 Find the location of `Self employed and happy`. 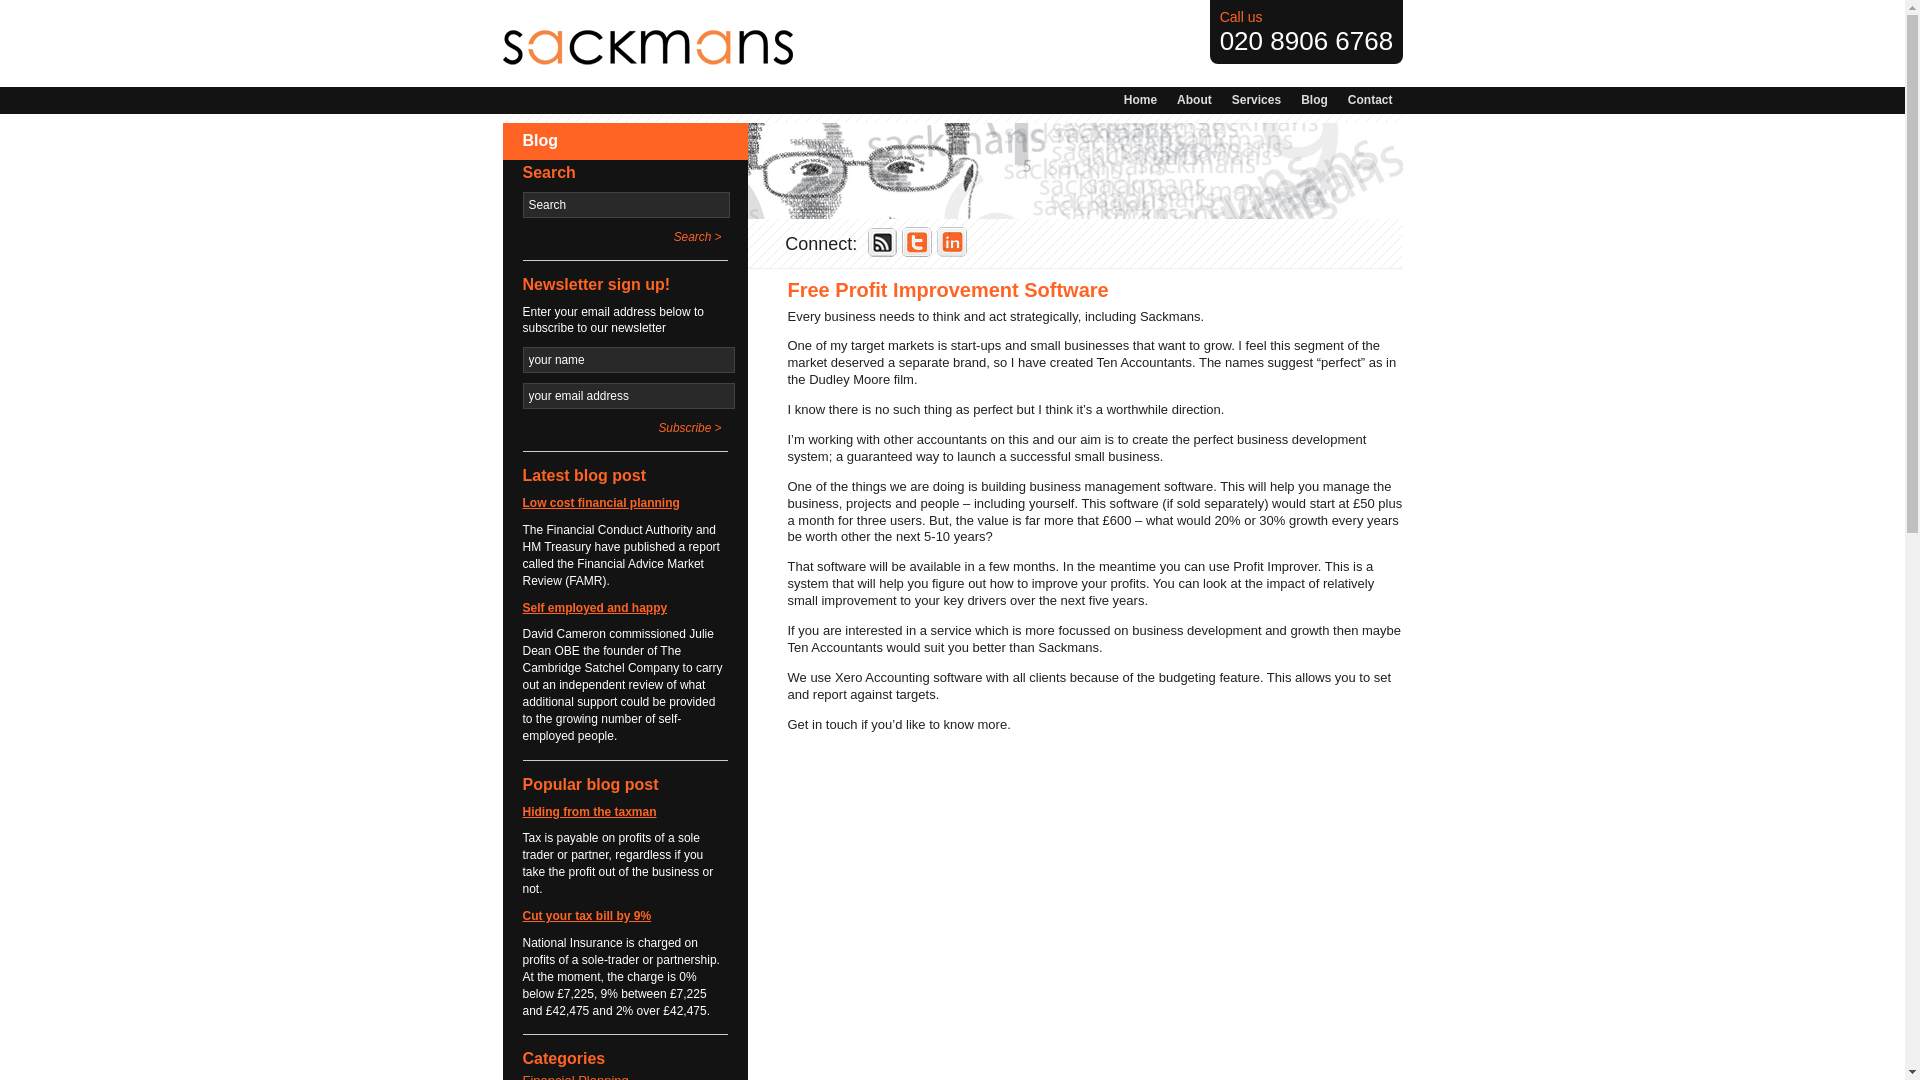

Self employed and happy is located at coordinates (594, 607).